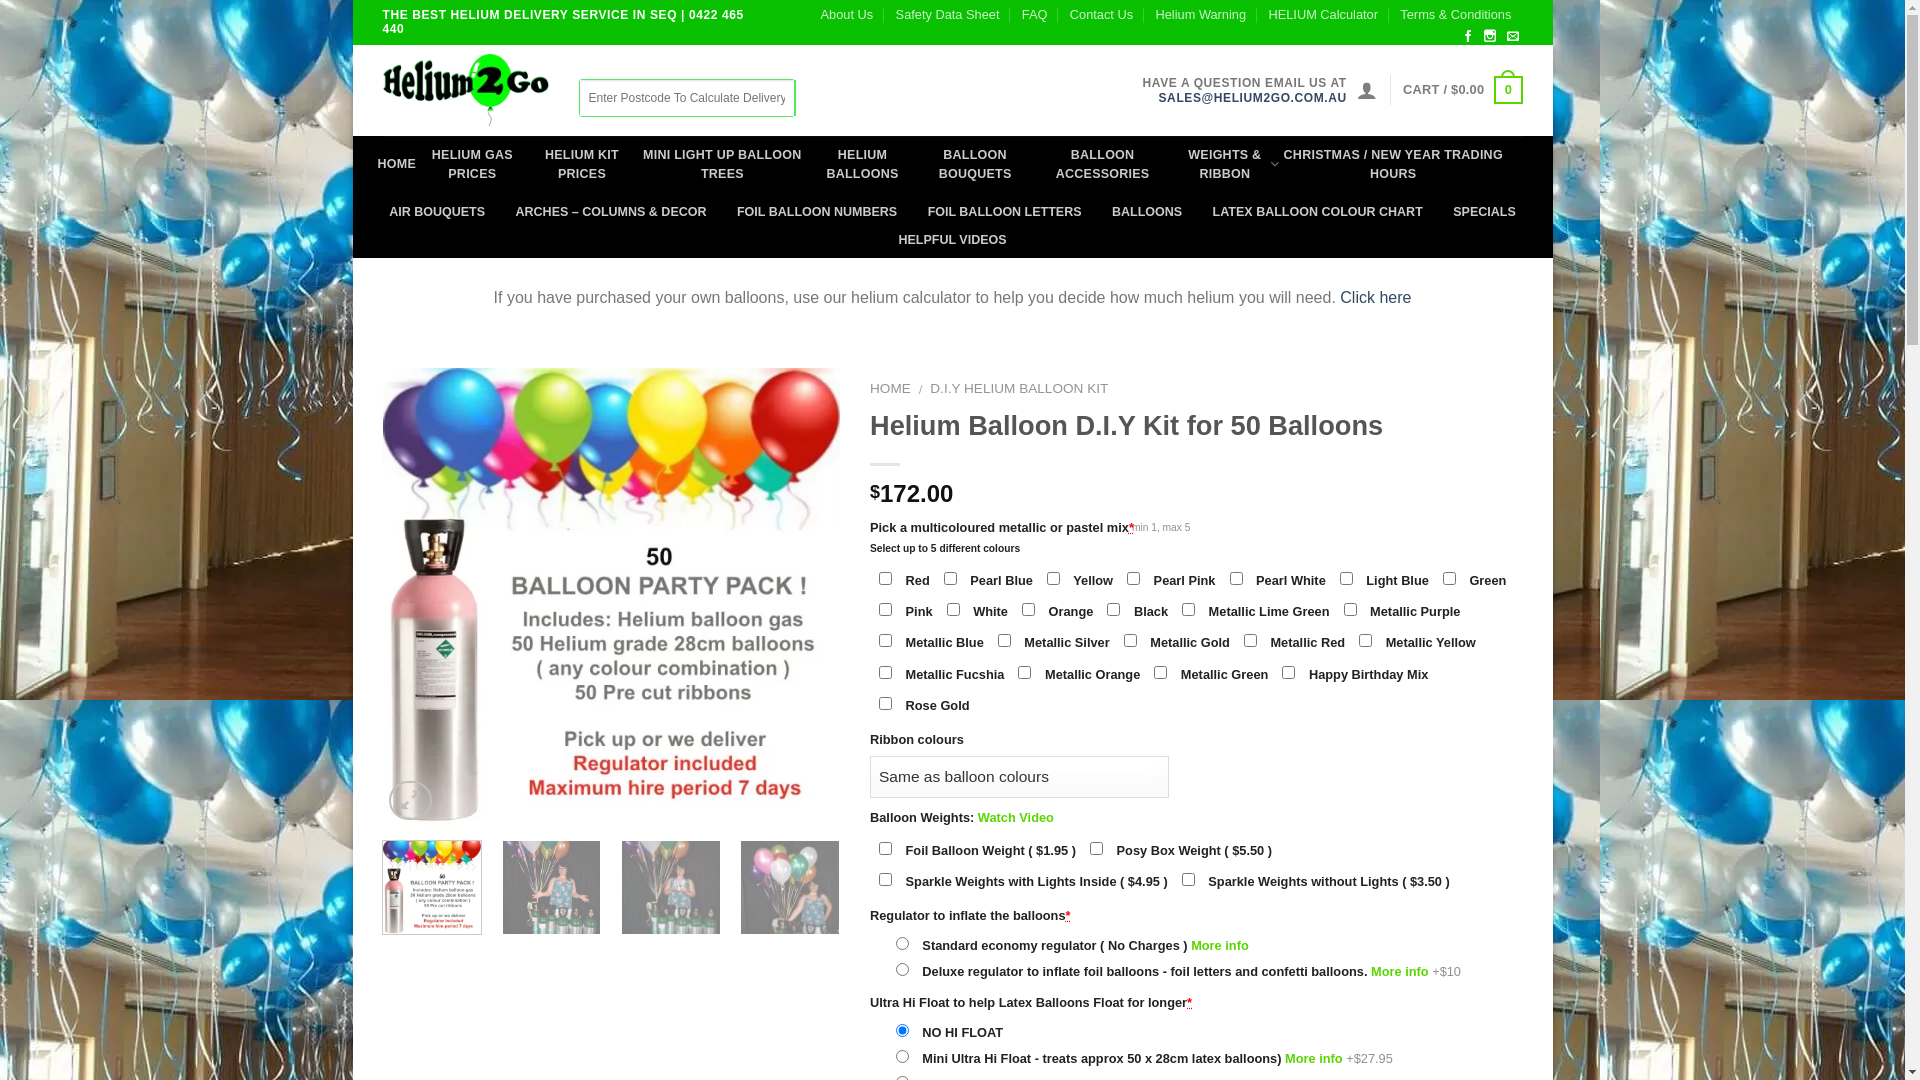 This screenshot has height=1080, width=1920. I want to click on Helium Warning, so click(1202, 14).